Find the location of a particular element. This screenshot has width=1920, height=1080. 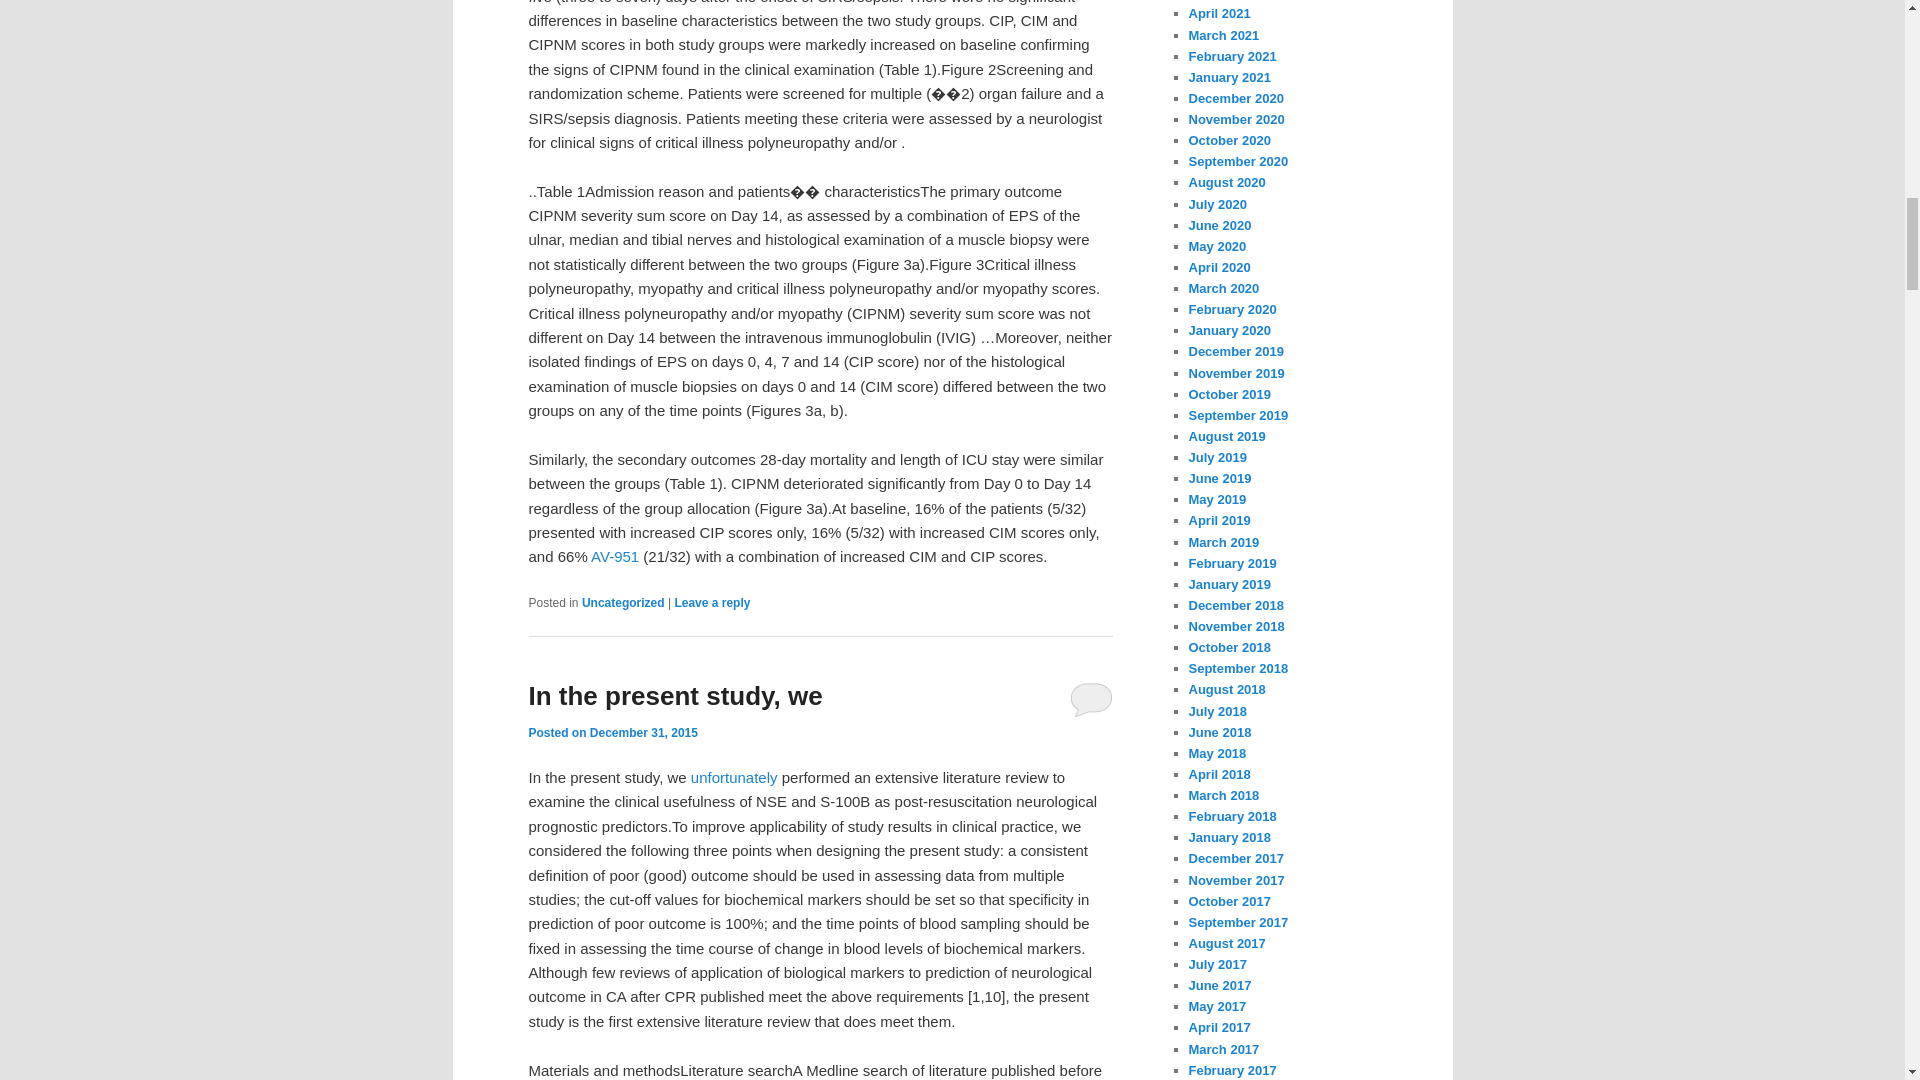

Comment on For data management and  is located at coordinates (712, 603).